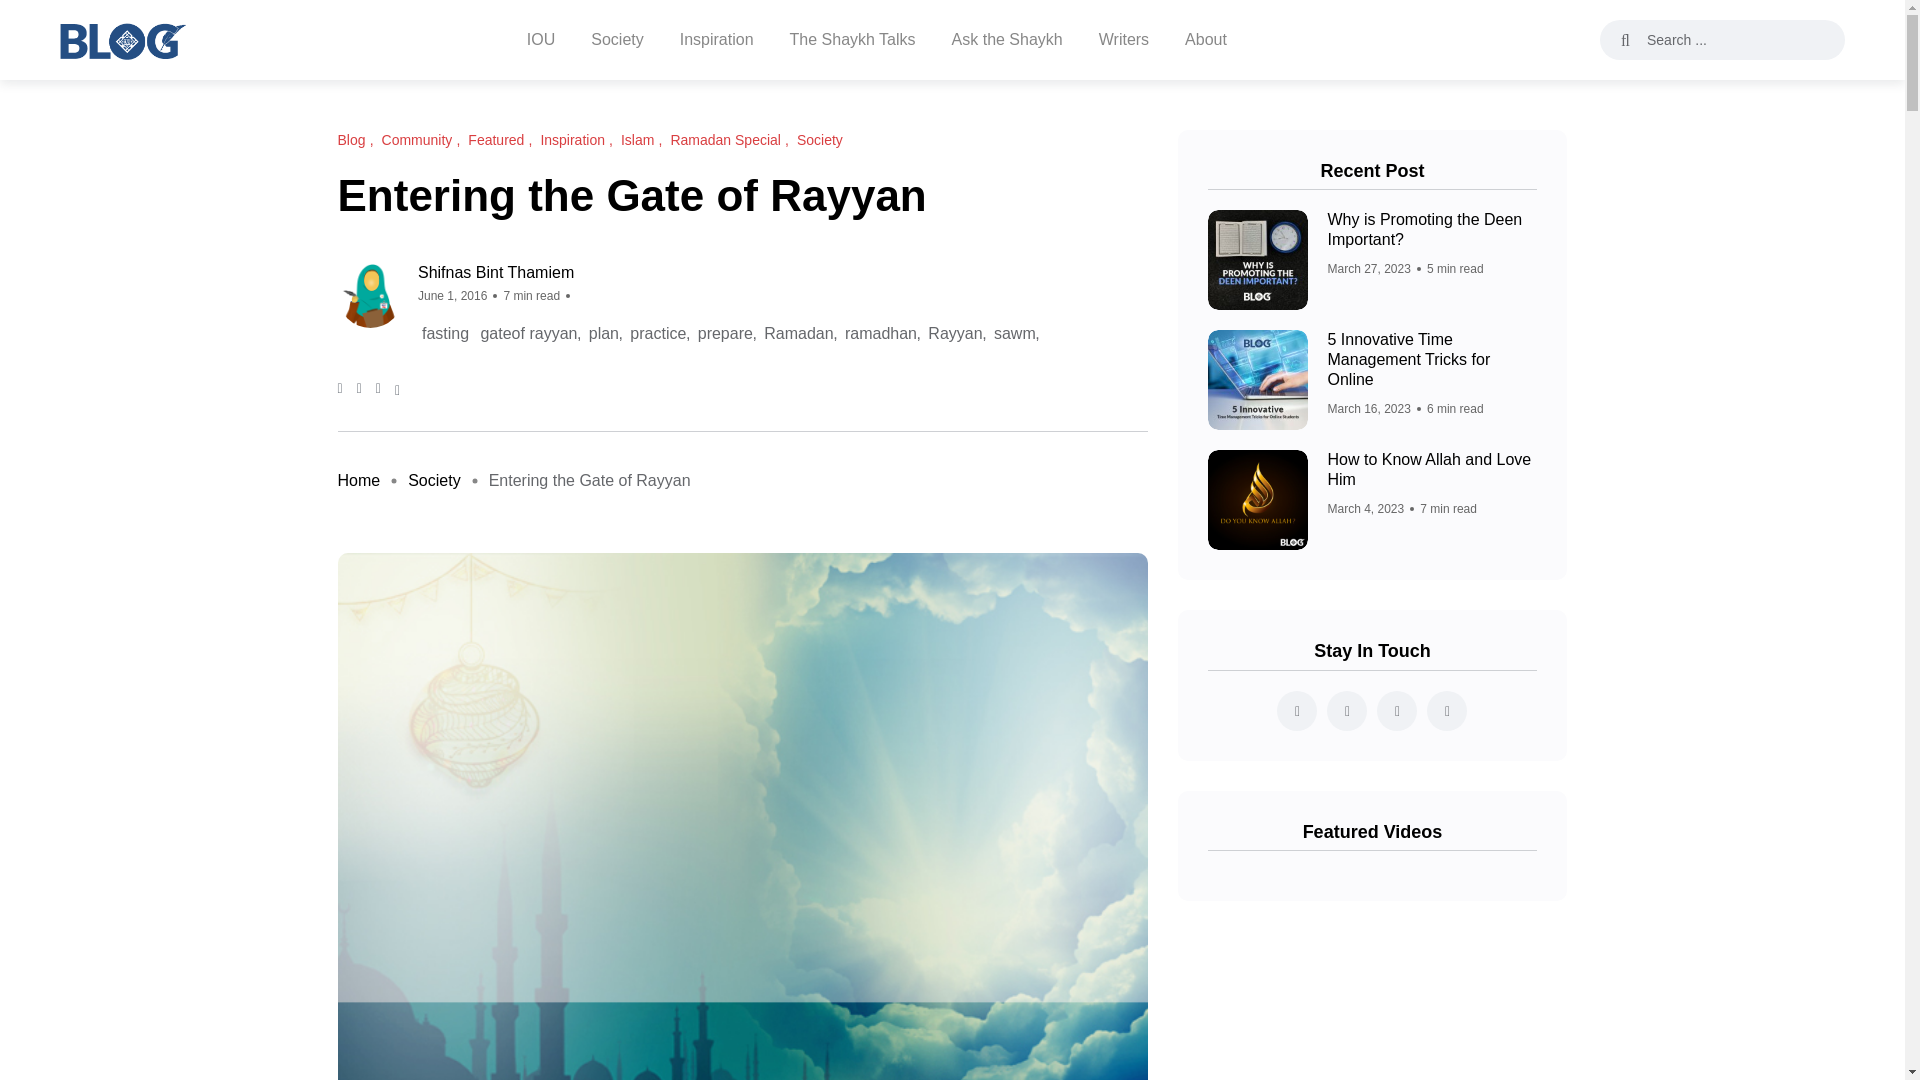  What do you see at coordinates (358, 480) in the screenshot?
I see `Home` at bounding box center [358, 480].